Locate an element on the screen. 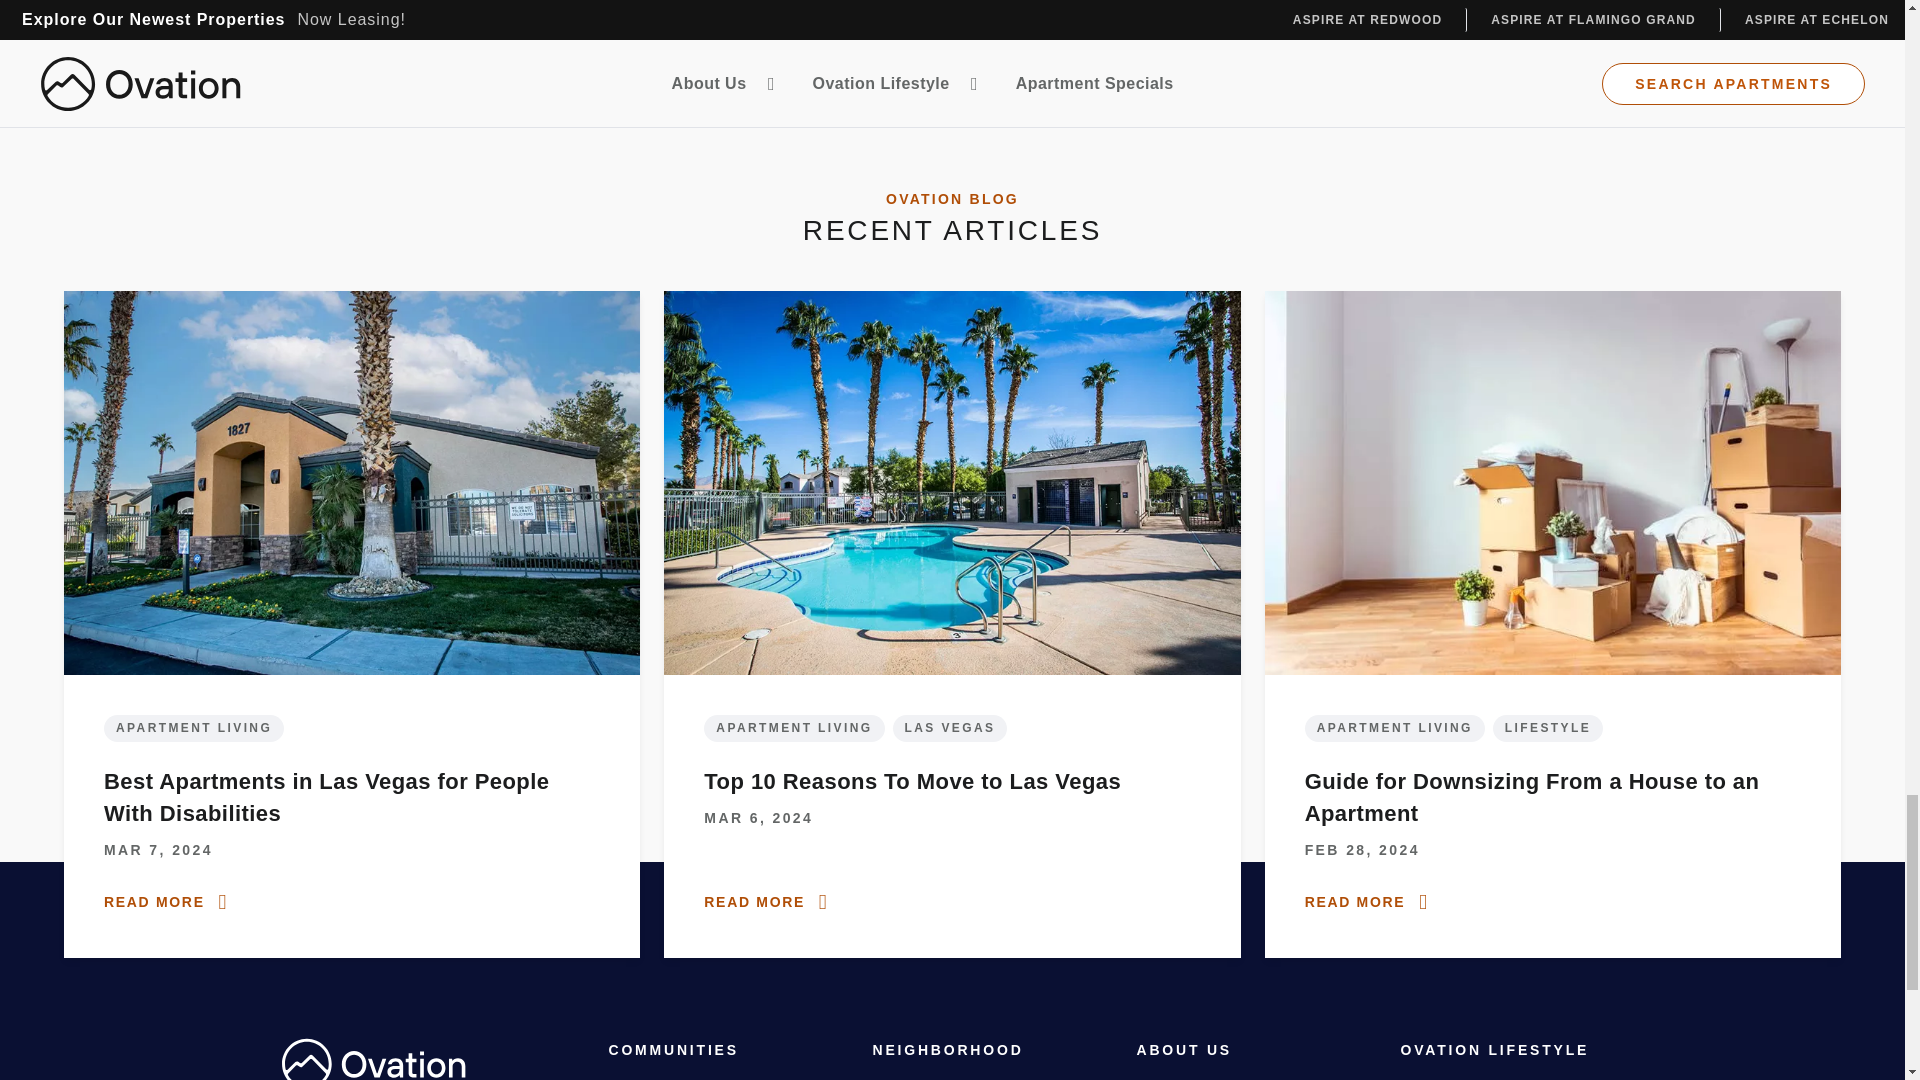 The image size is (1920, 1080). READ MORE is located at coordinates (168, 902).